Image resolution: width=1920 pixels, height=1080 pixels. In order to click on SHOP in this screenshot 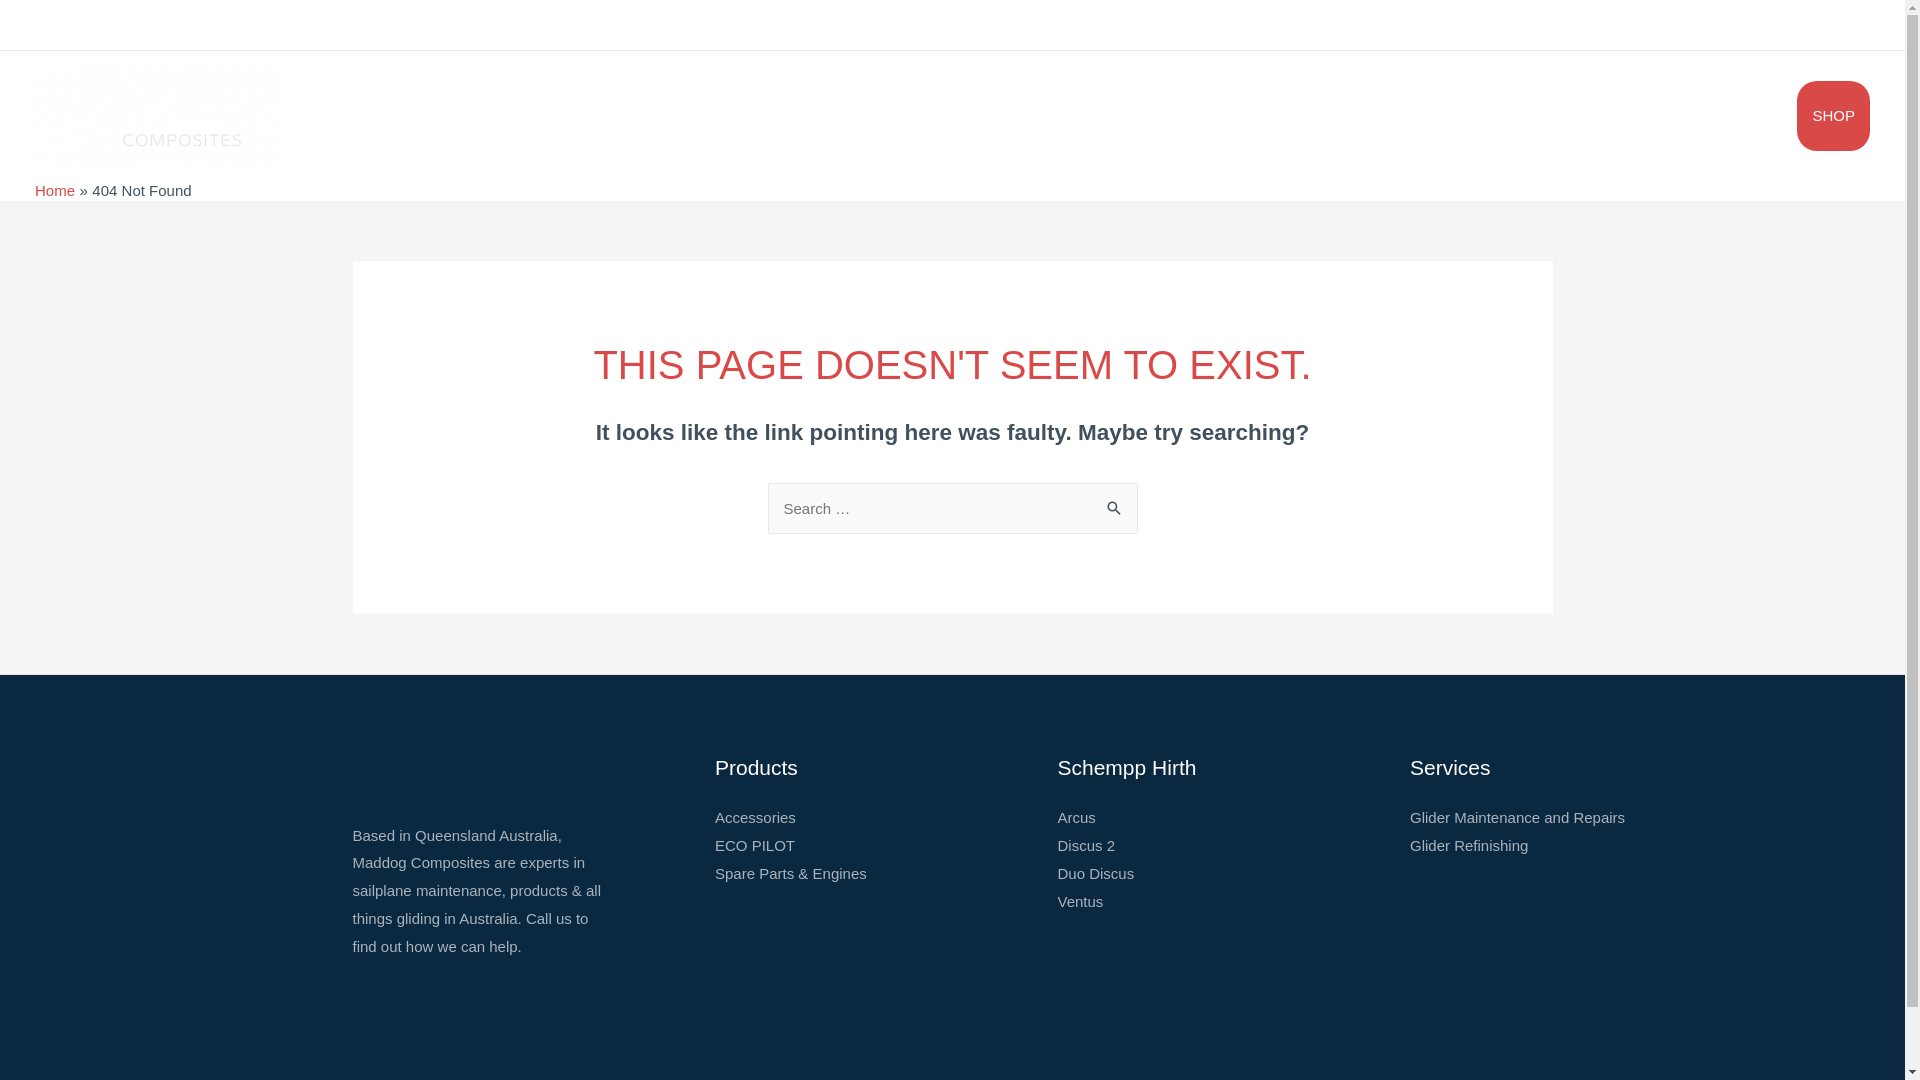, I will do `click(1834, 115)`.